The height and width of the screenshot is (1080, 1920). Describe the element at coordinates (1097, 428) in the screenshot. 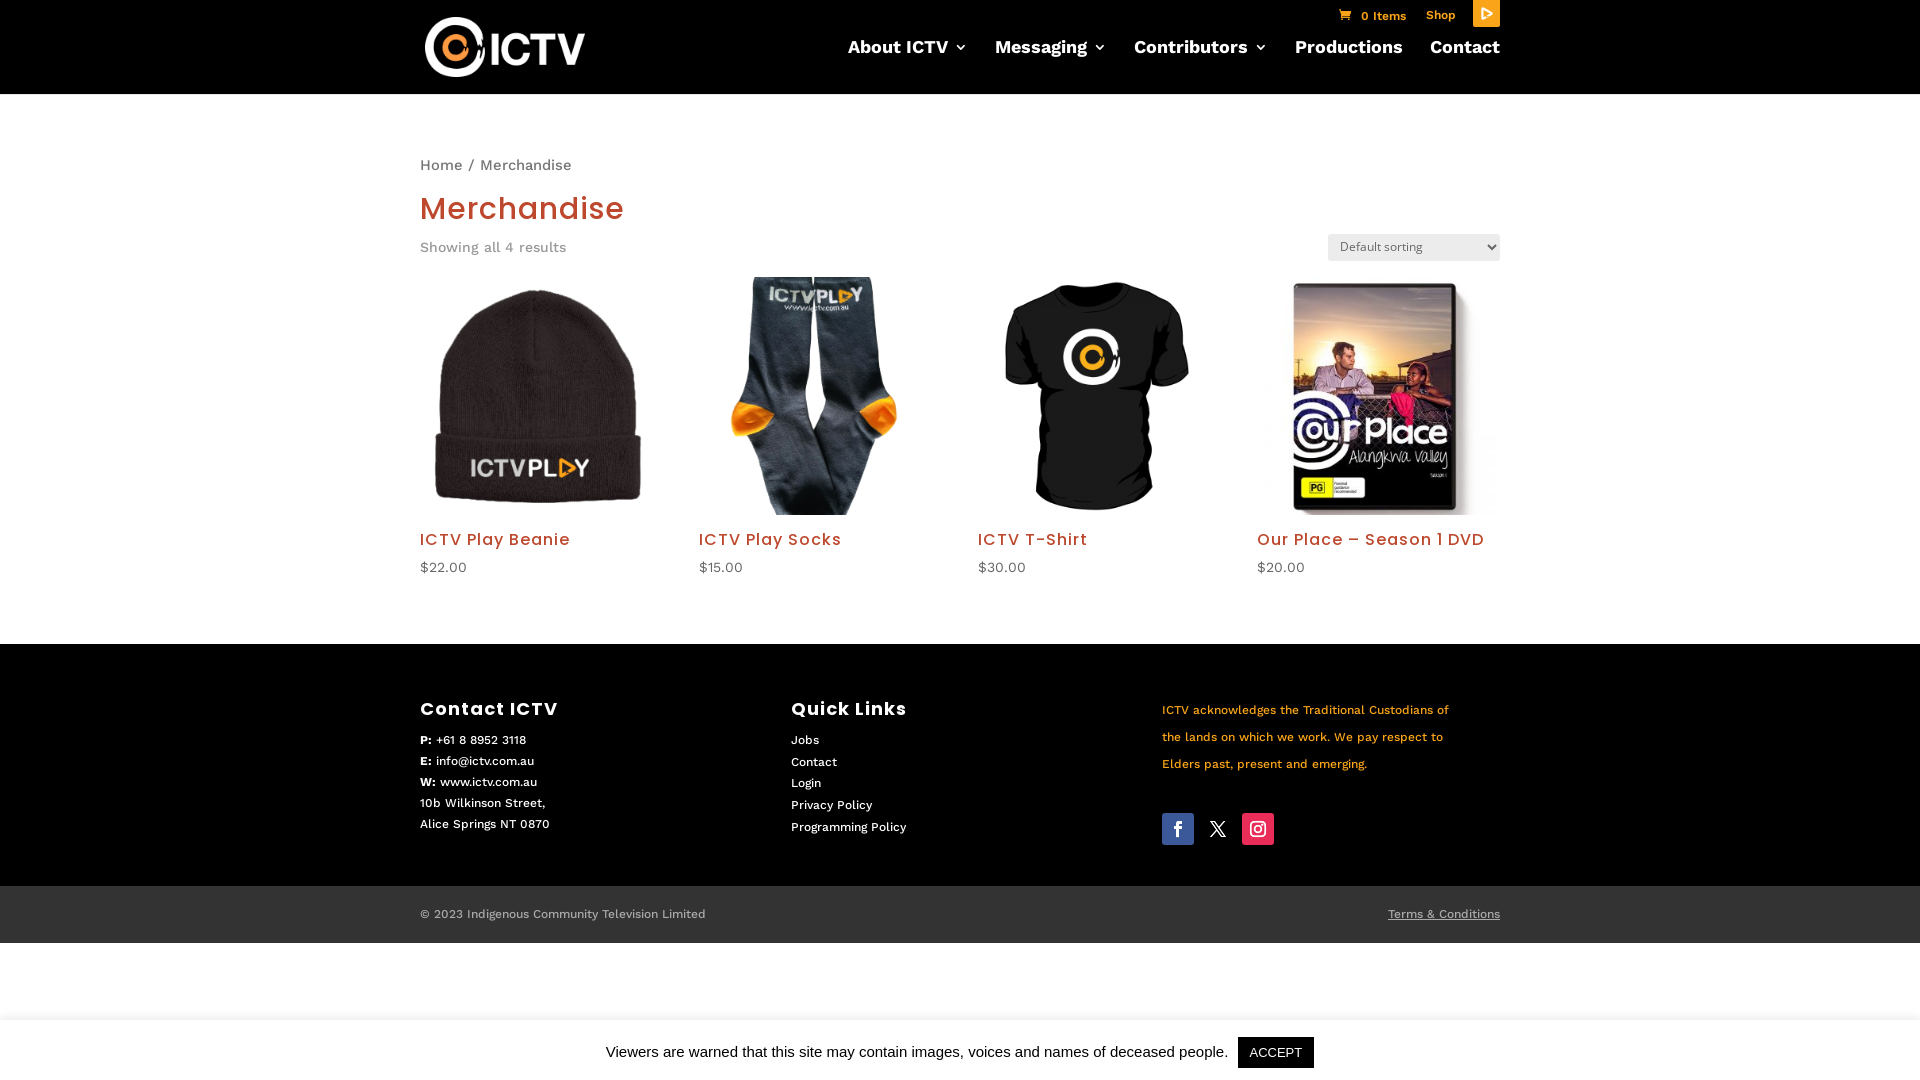

I see `ICTV T-Shirt
$30.00` at that location.